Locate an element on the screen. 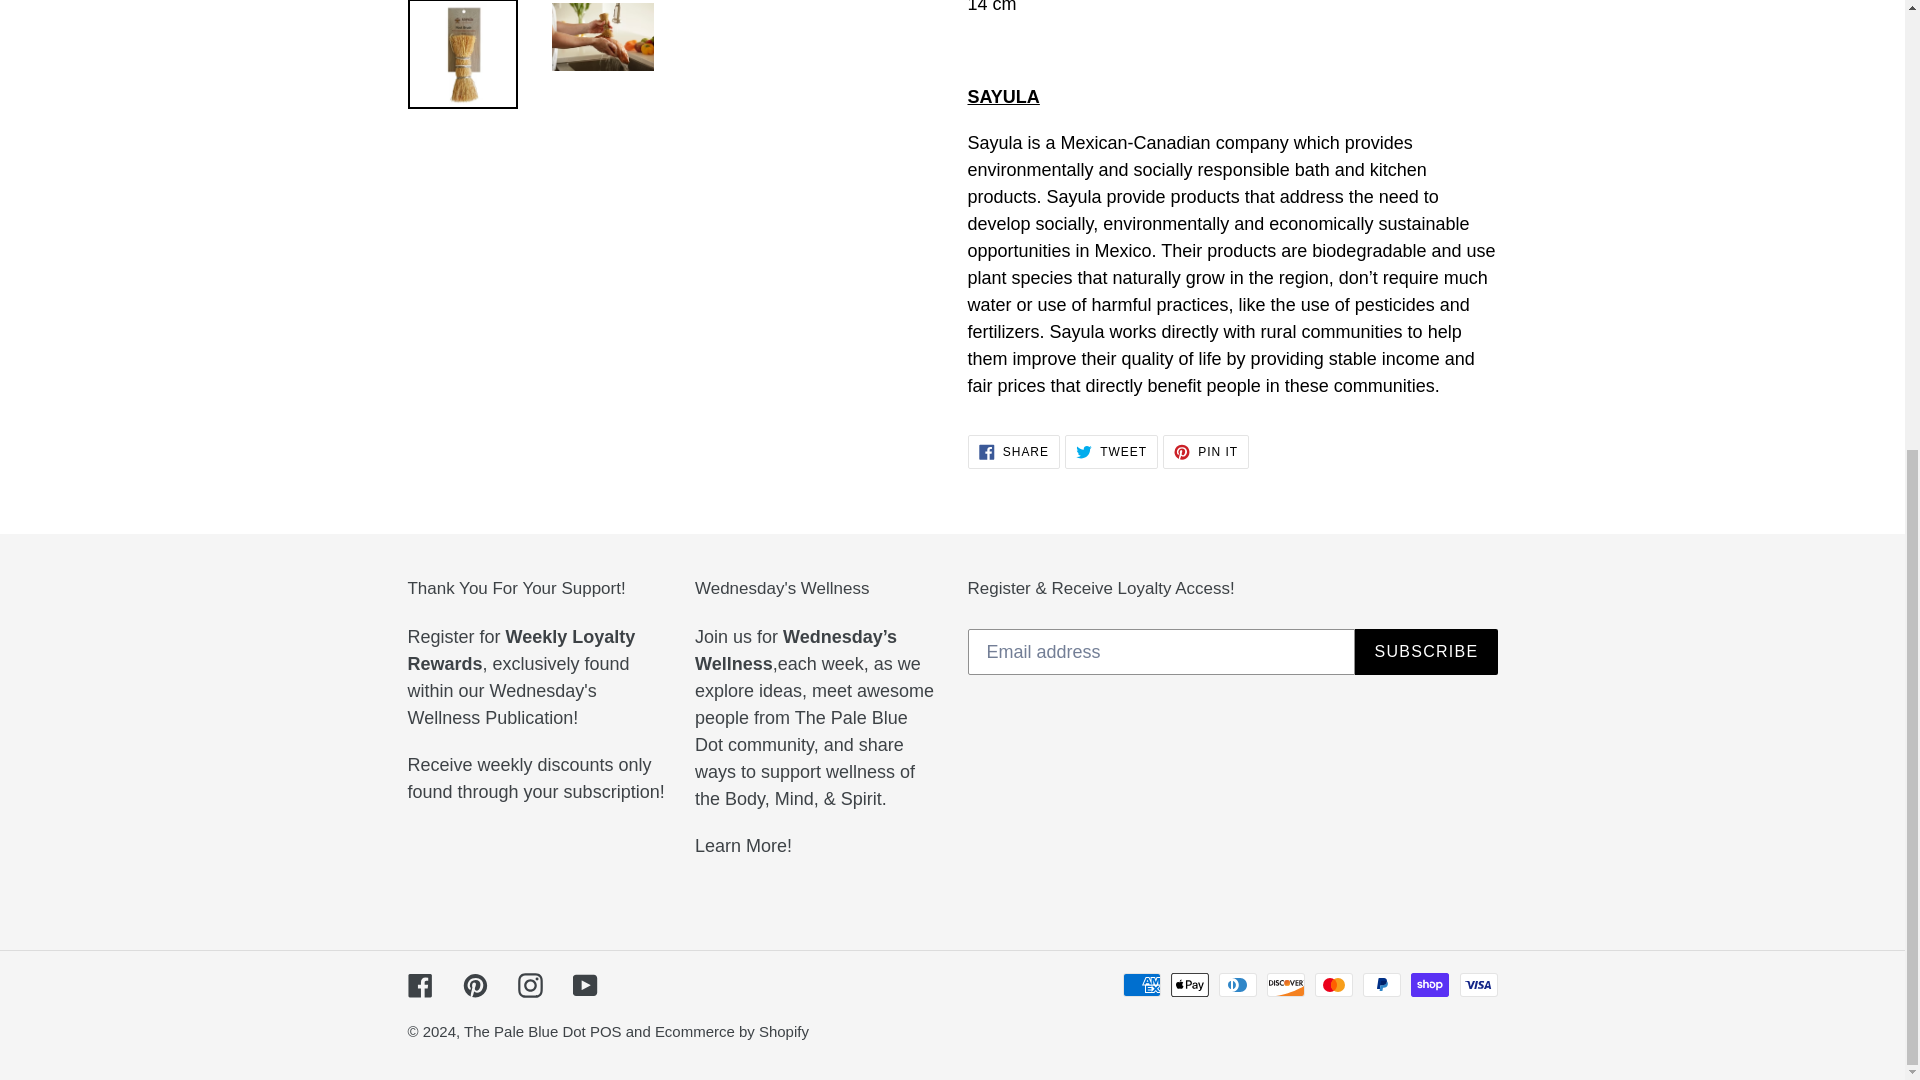 The height and width of the screenshot is (1080, 1920). Wednesday's Wellness is located at coordinates (743, 846).